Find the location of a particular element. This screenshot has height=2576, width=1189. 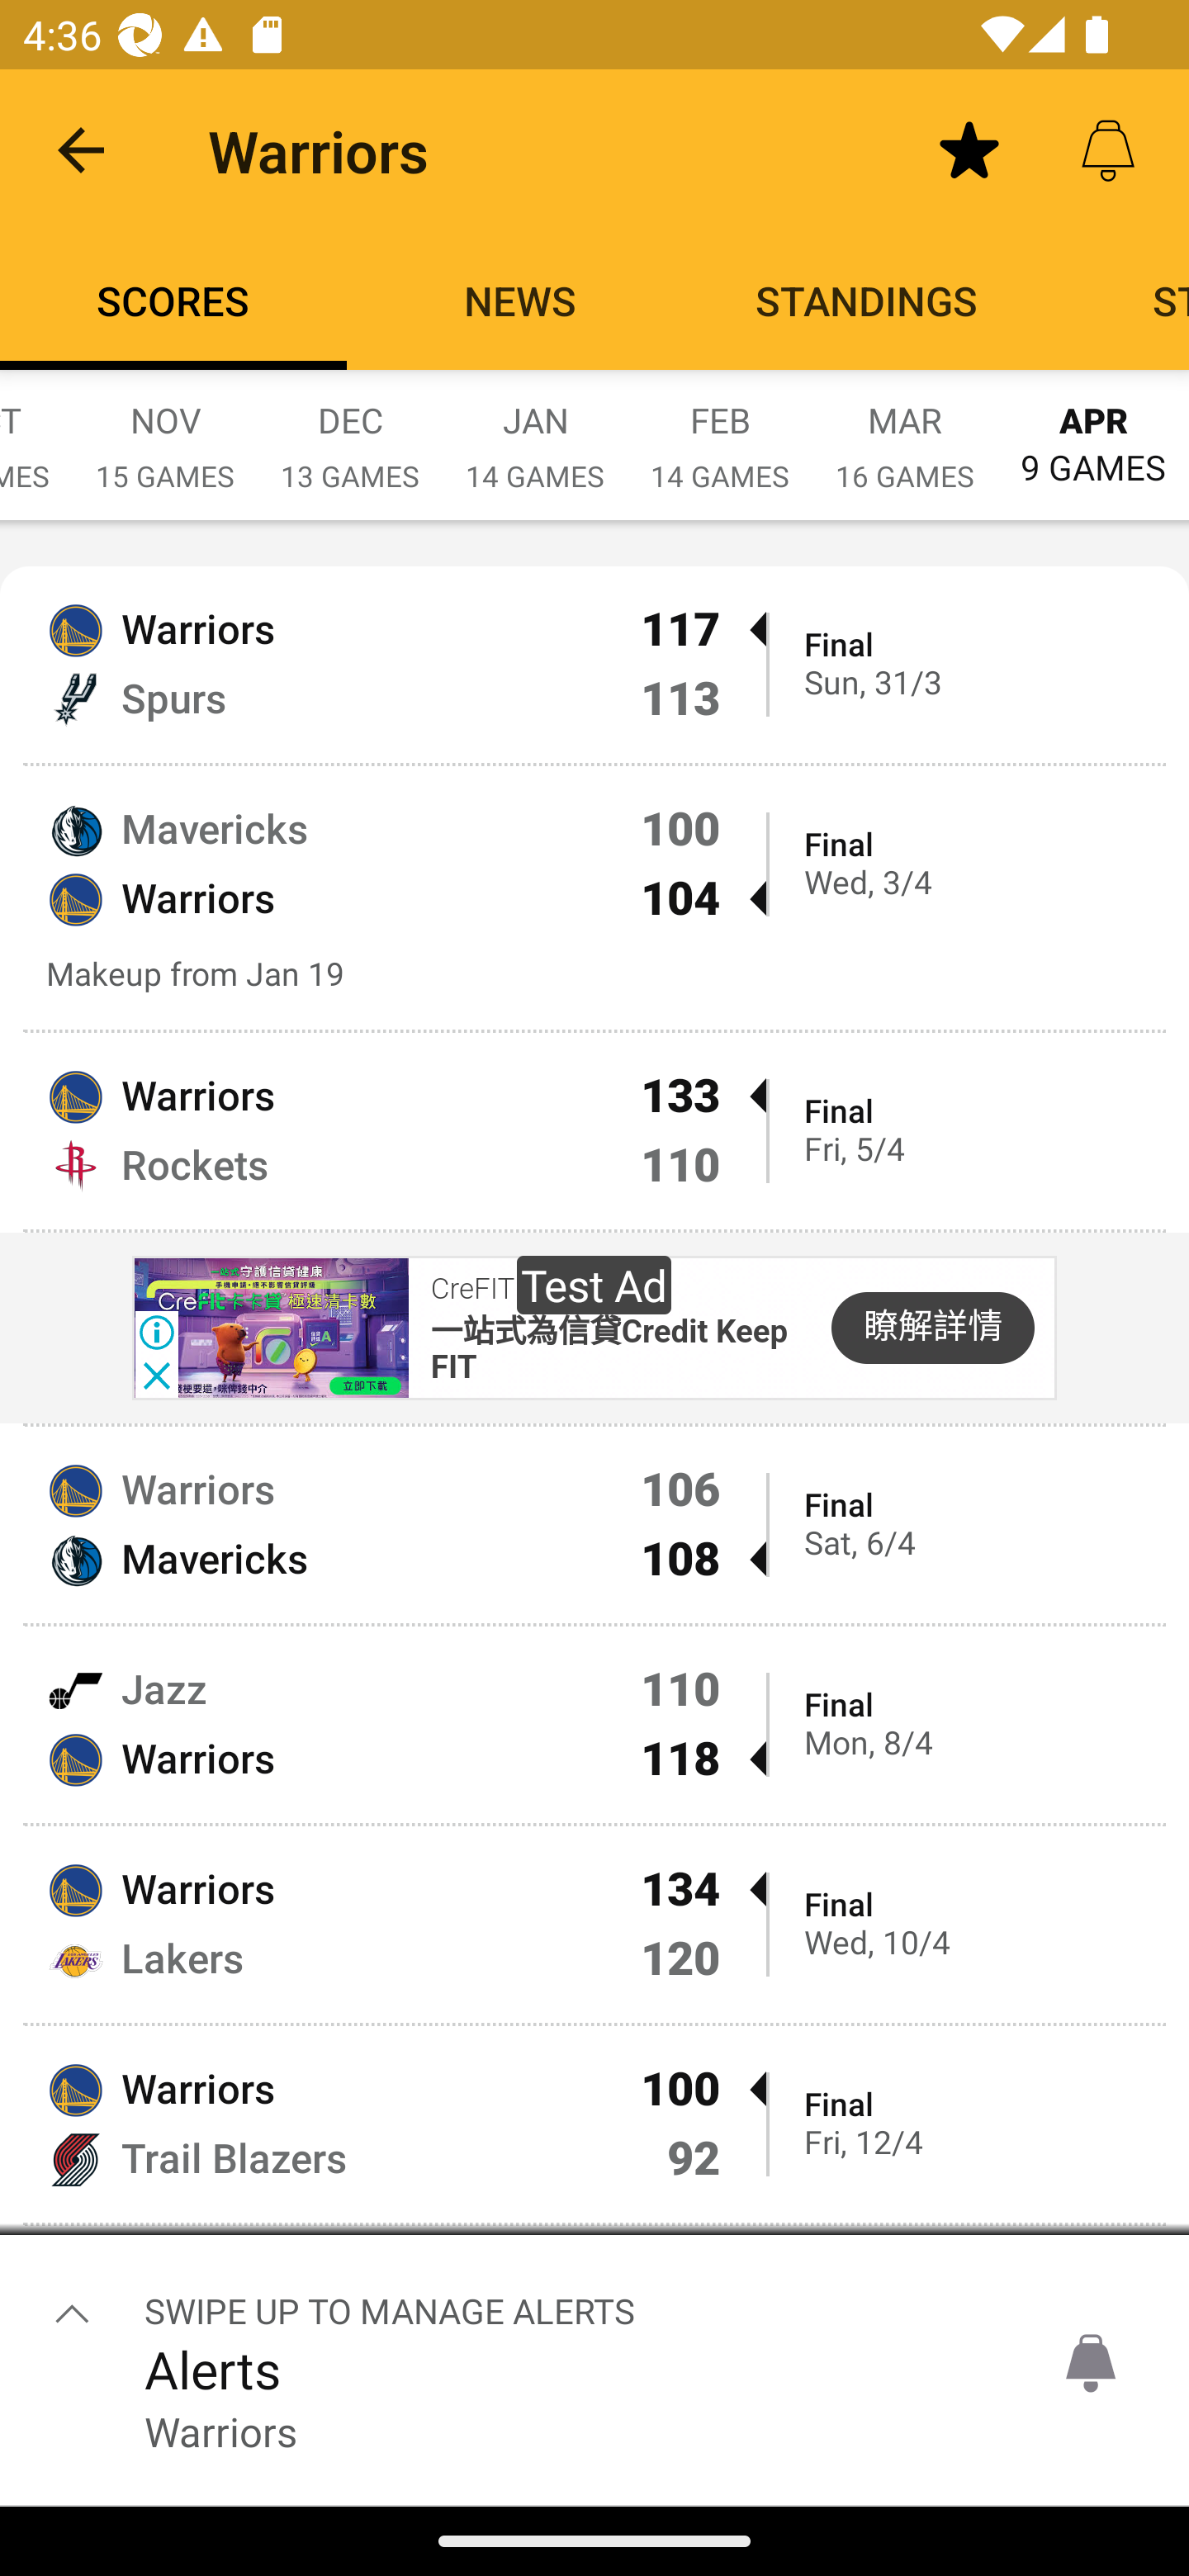

details%3Fid%3Dcom.vhk is located at coordinates (270, 1329).